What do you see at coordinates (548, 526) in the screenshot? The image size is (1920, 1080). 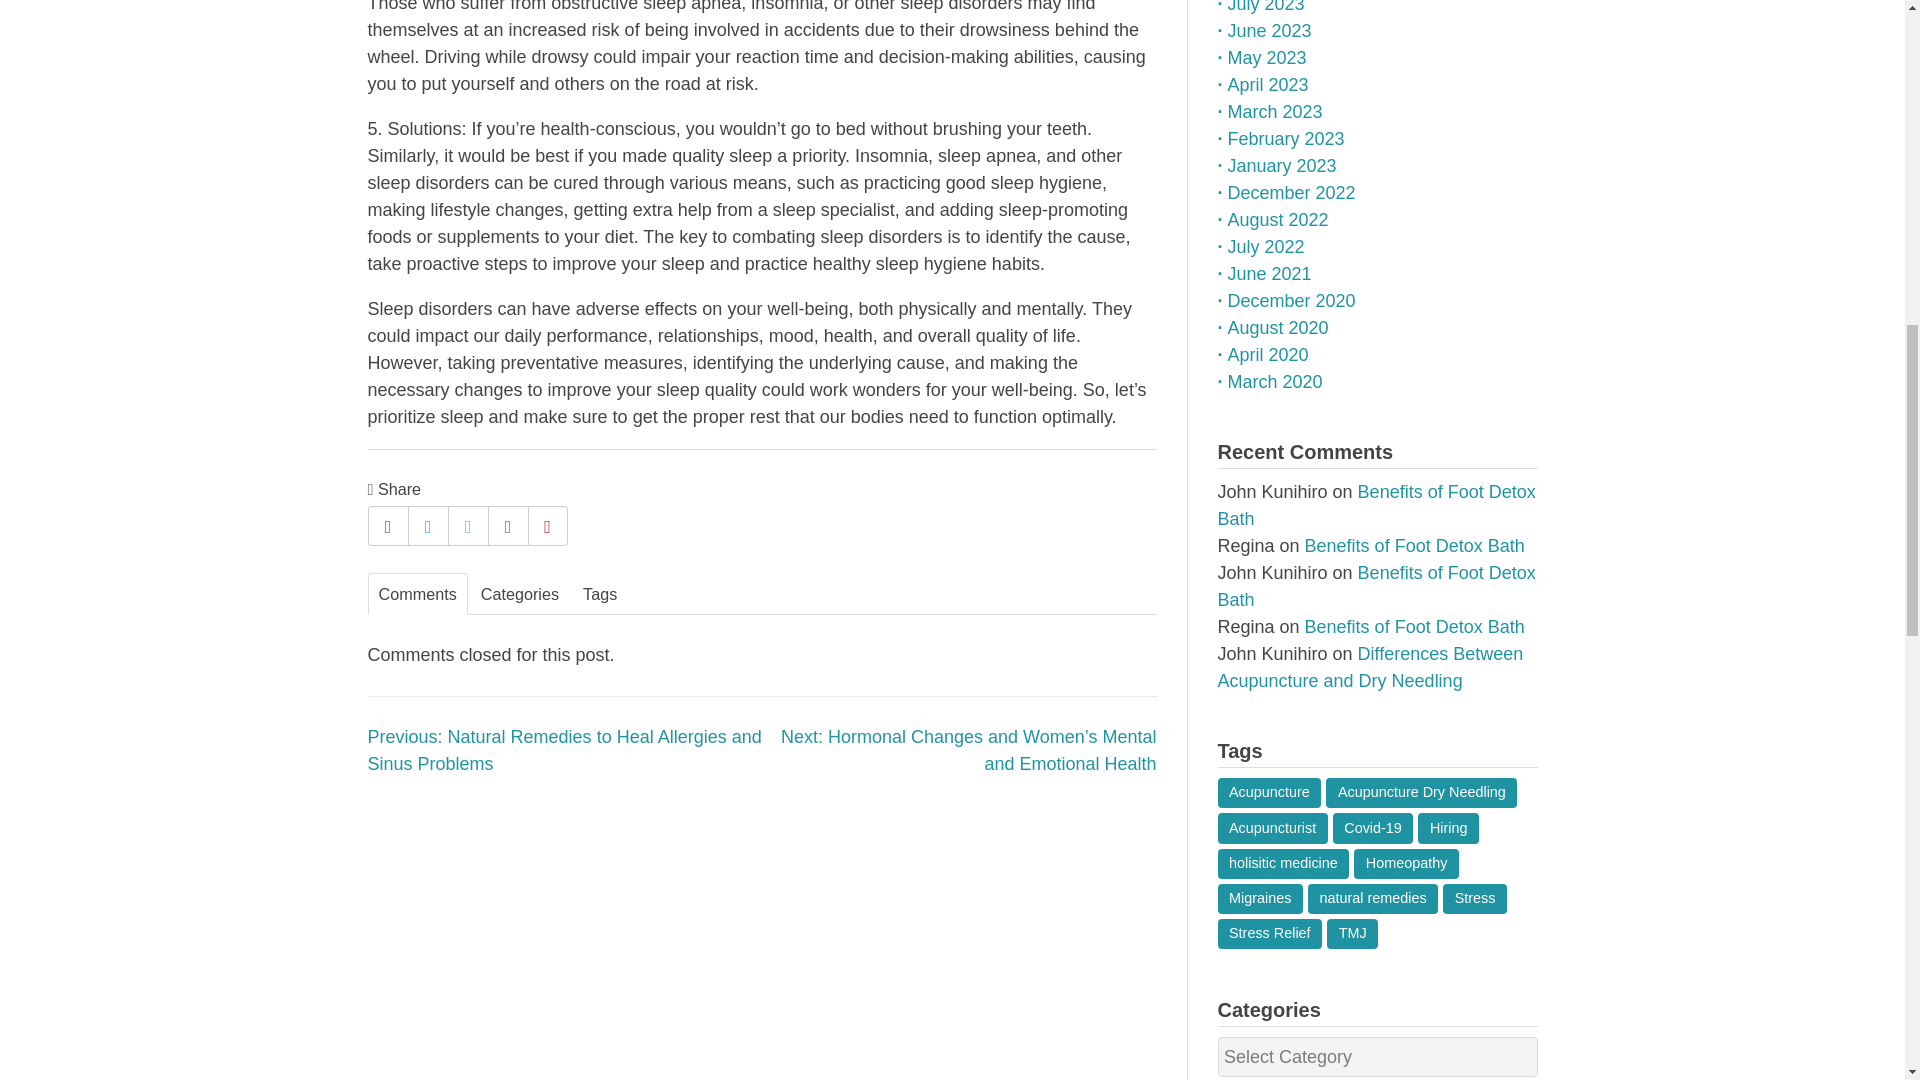 I see `Share on Pinteest` at bounding box center [548, 526].